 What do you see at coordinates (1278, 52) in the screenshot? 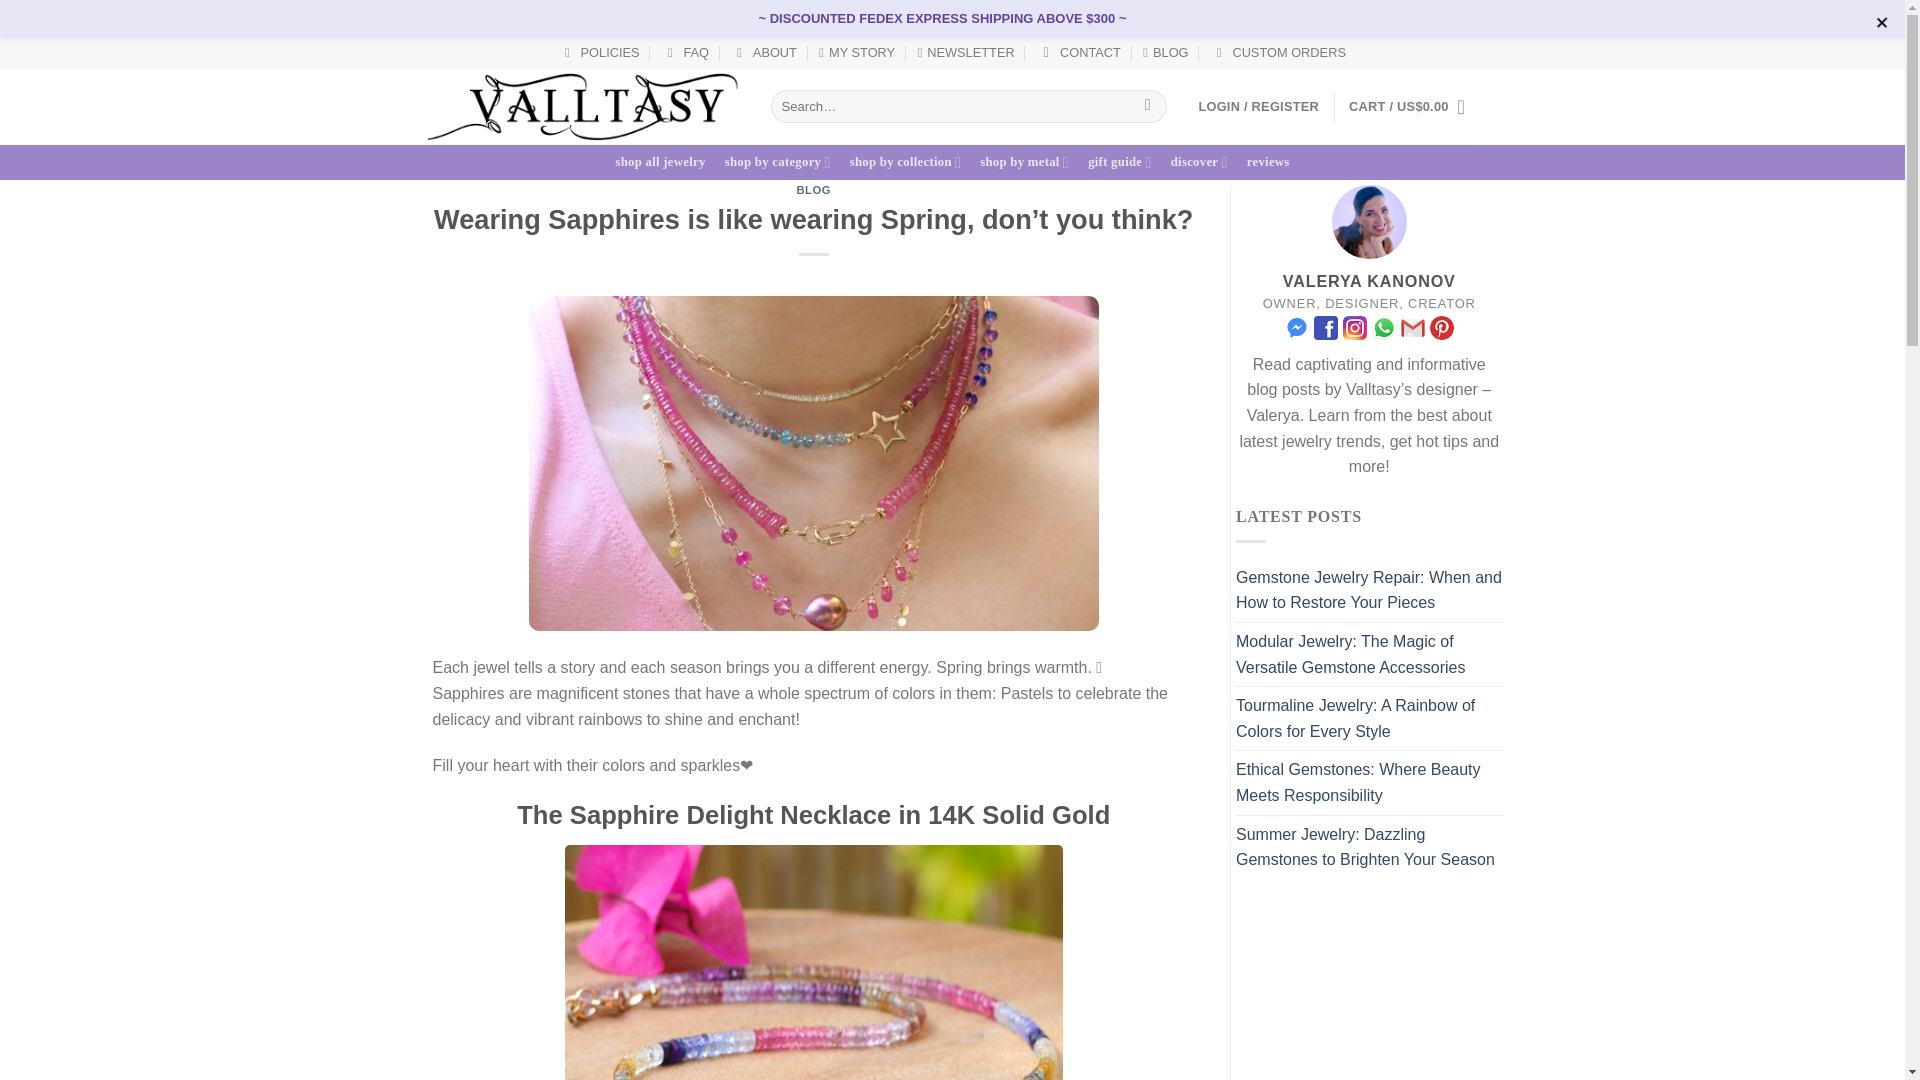
I see `CUSTOM ORDERS` at bounding box center [1278, 52].